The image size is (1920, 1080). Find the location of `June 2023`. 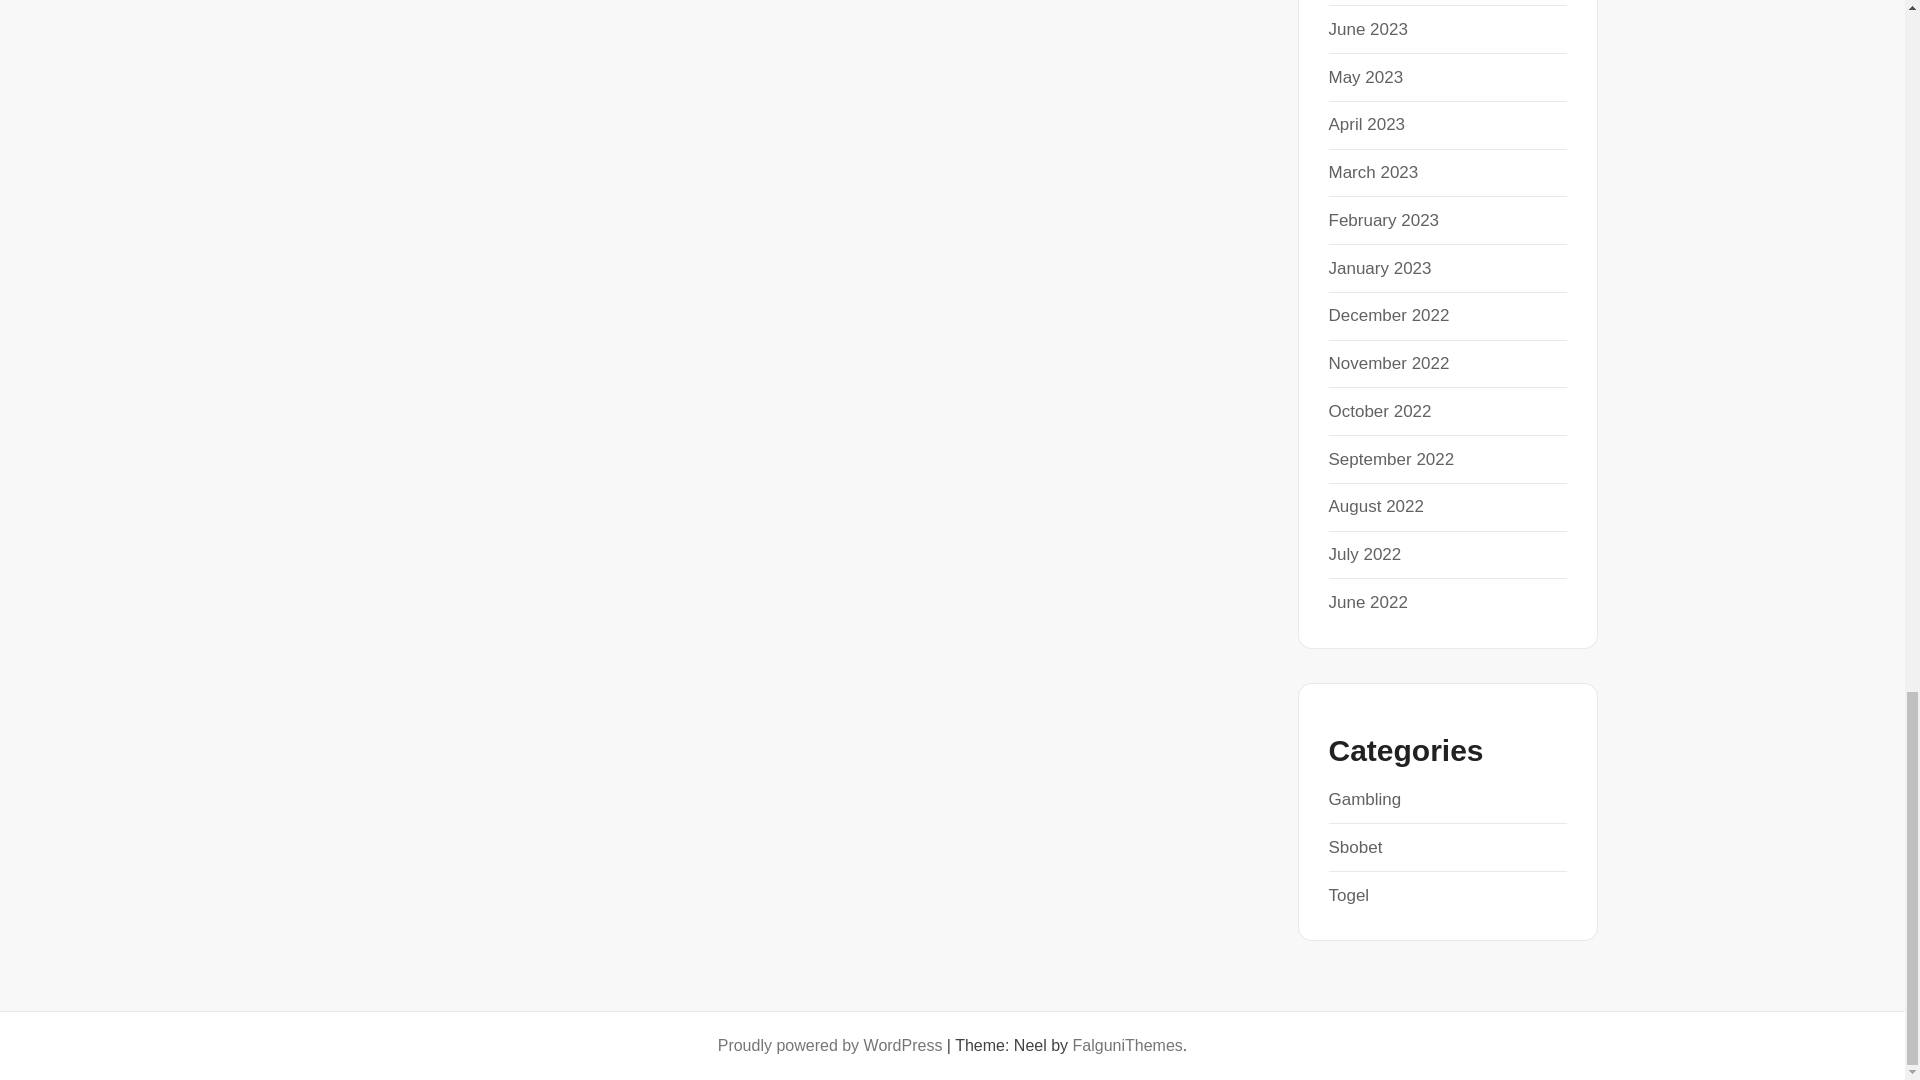

June 2023 is located at coordinates (1368, 29).